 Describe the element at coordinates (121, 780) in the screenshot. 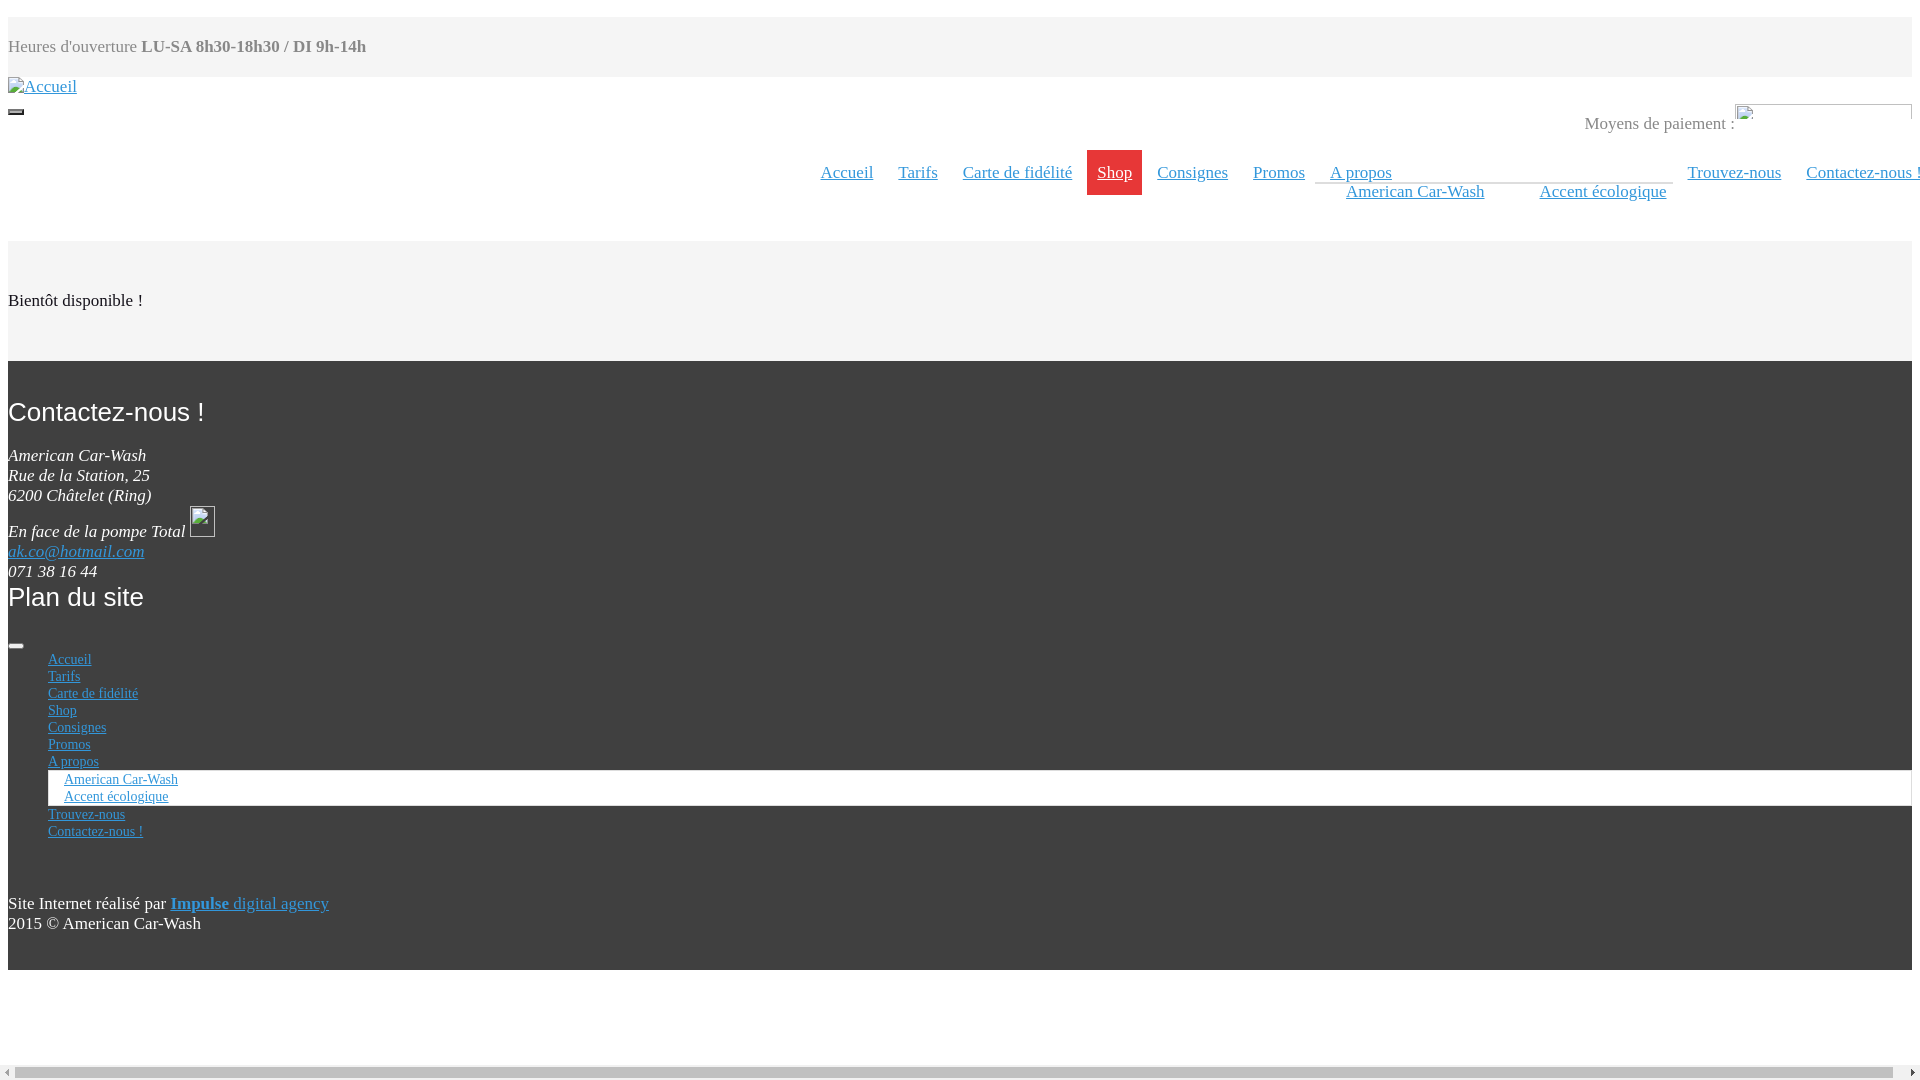

I see `American Car-Wash` at that location.